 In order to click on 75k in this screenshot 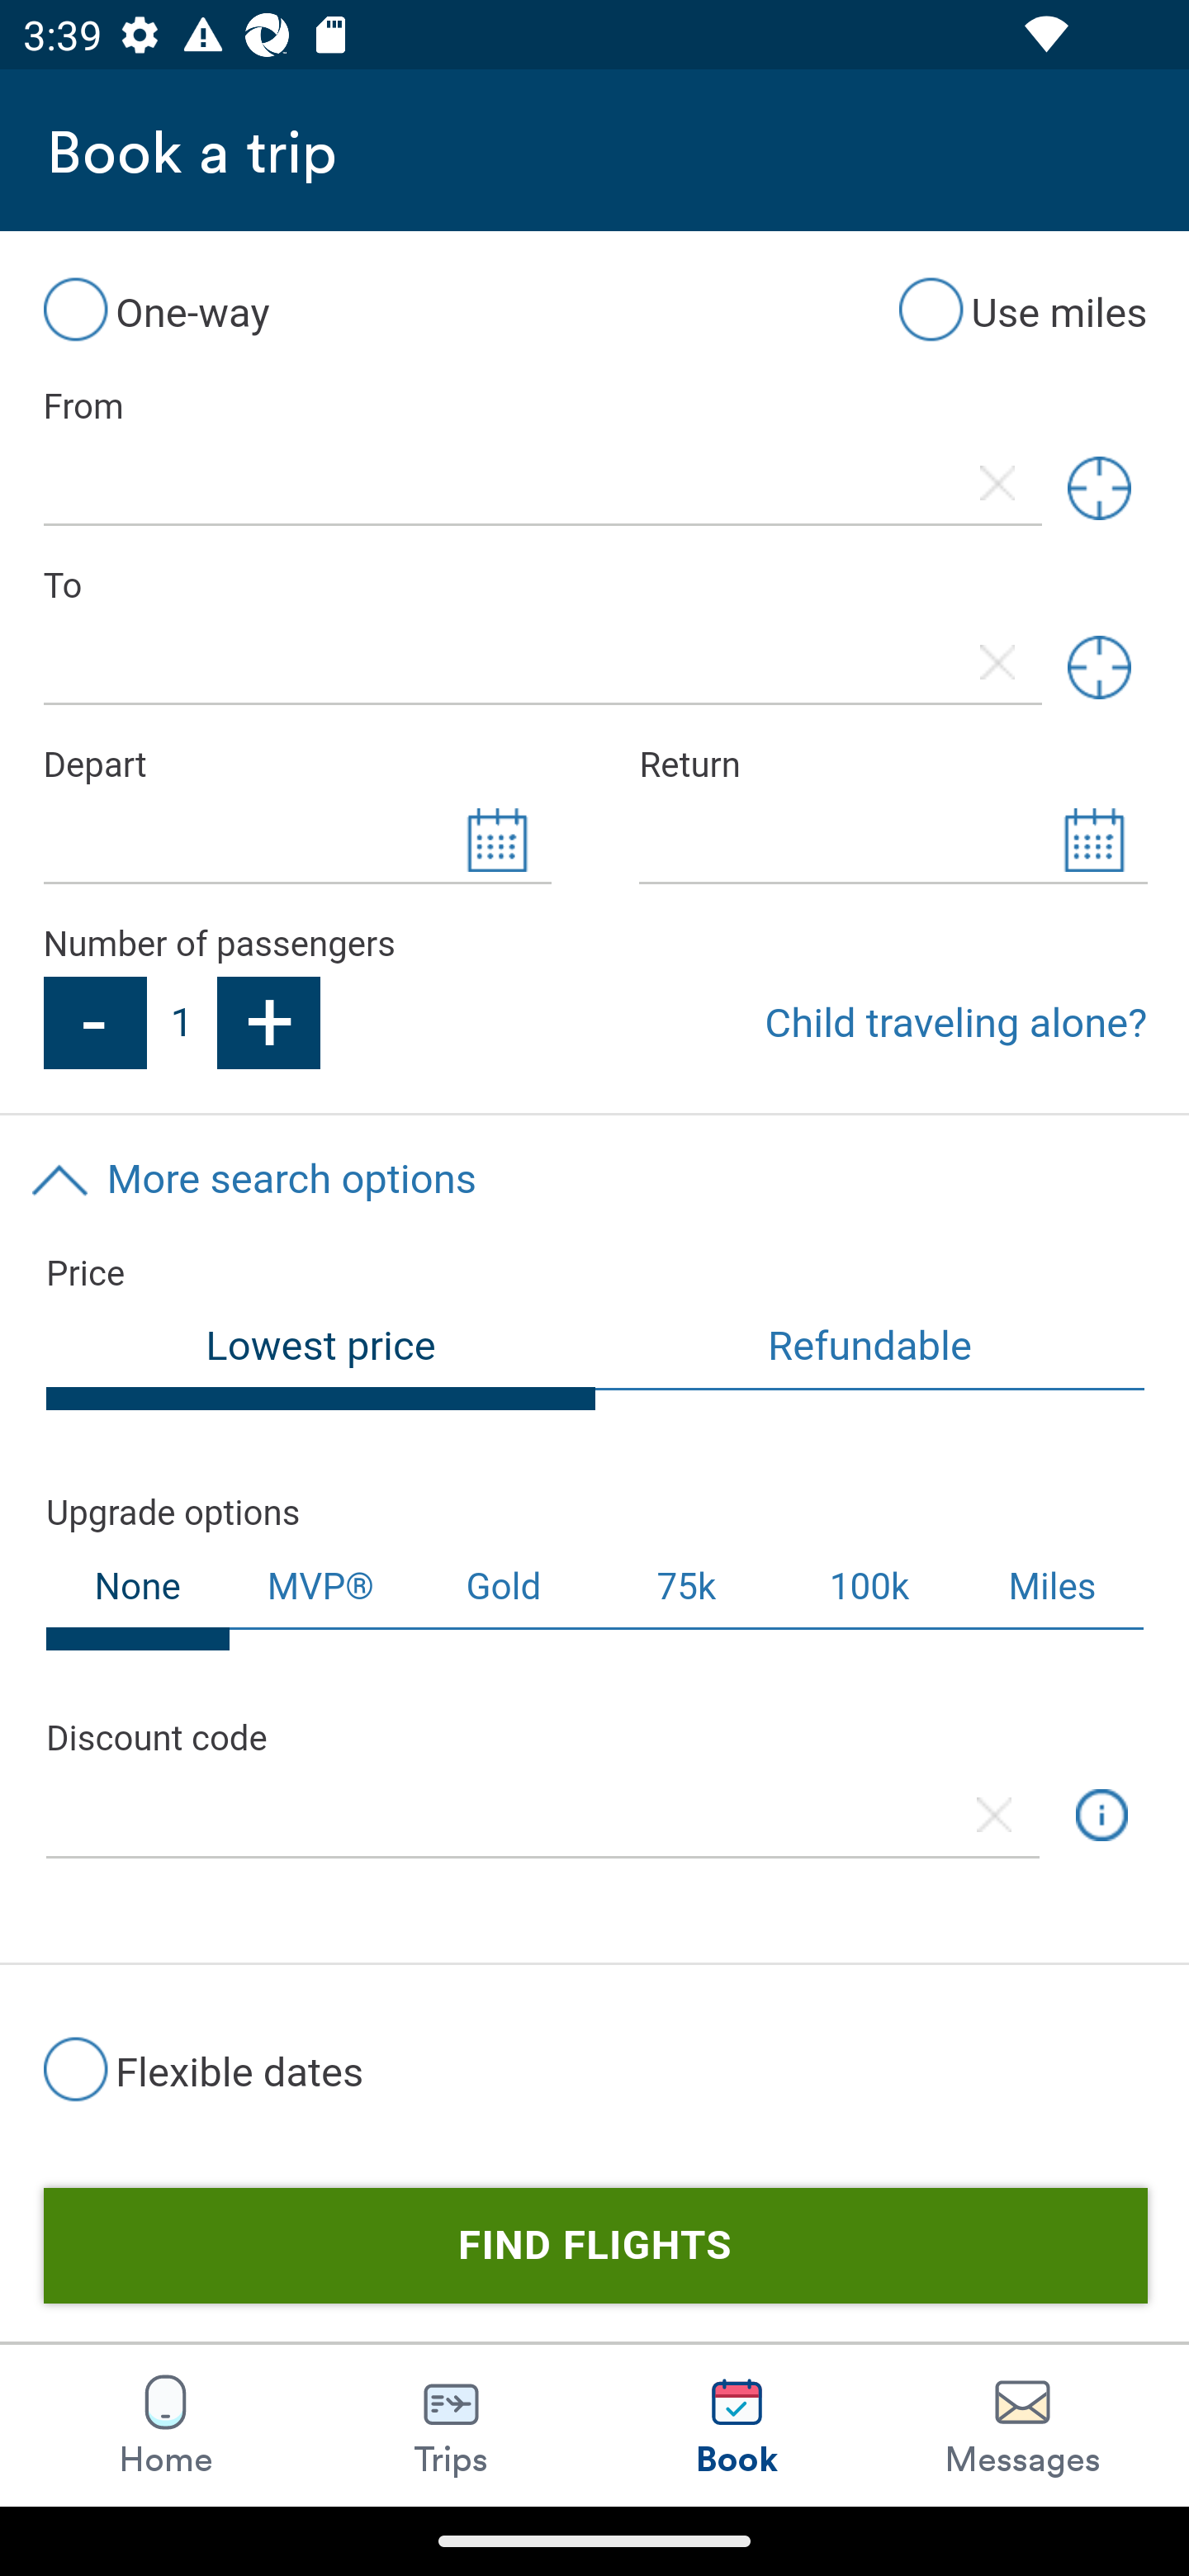, I will do `click(685, 1588)`.